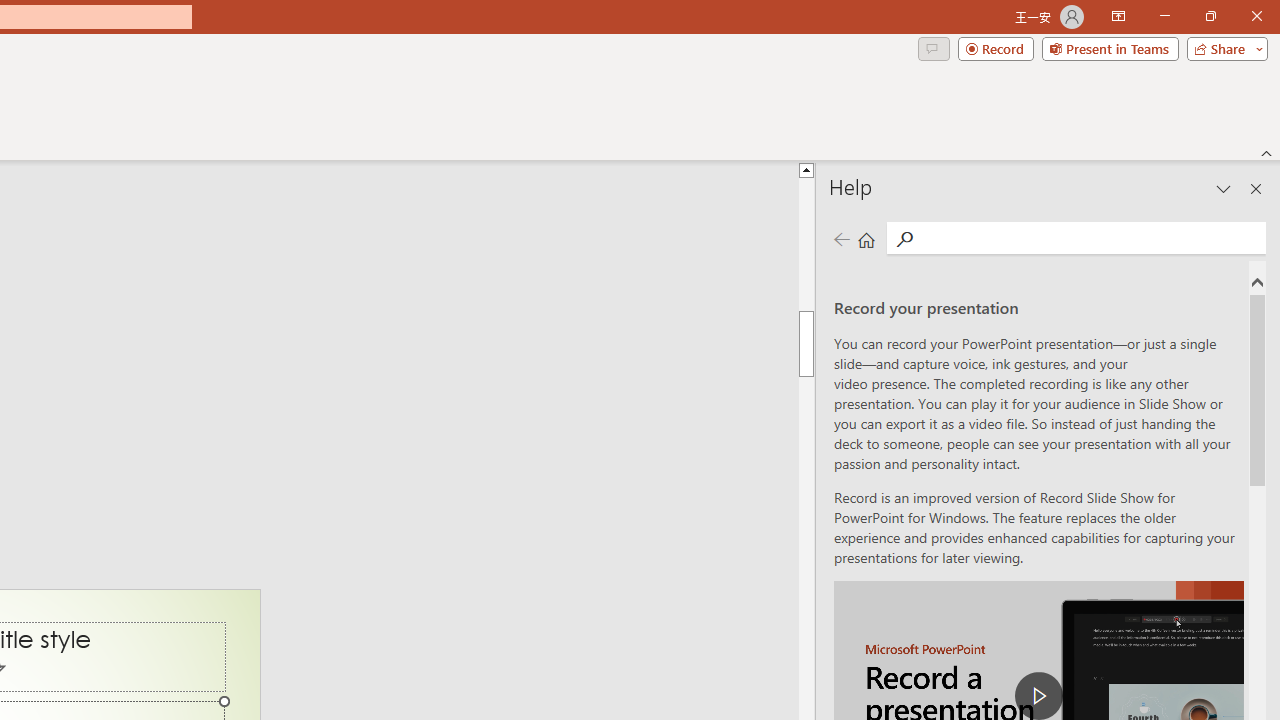  Describe the element at coordinates (806, 169) in the screenshot. I see `Line up` at that location.